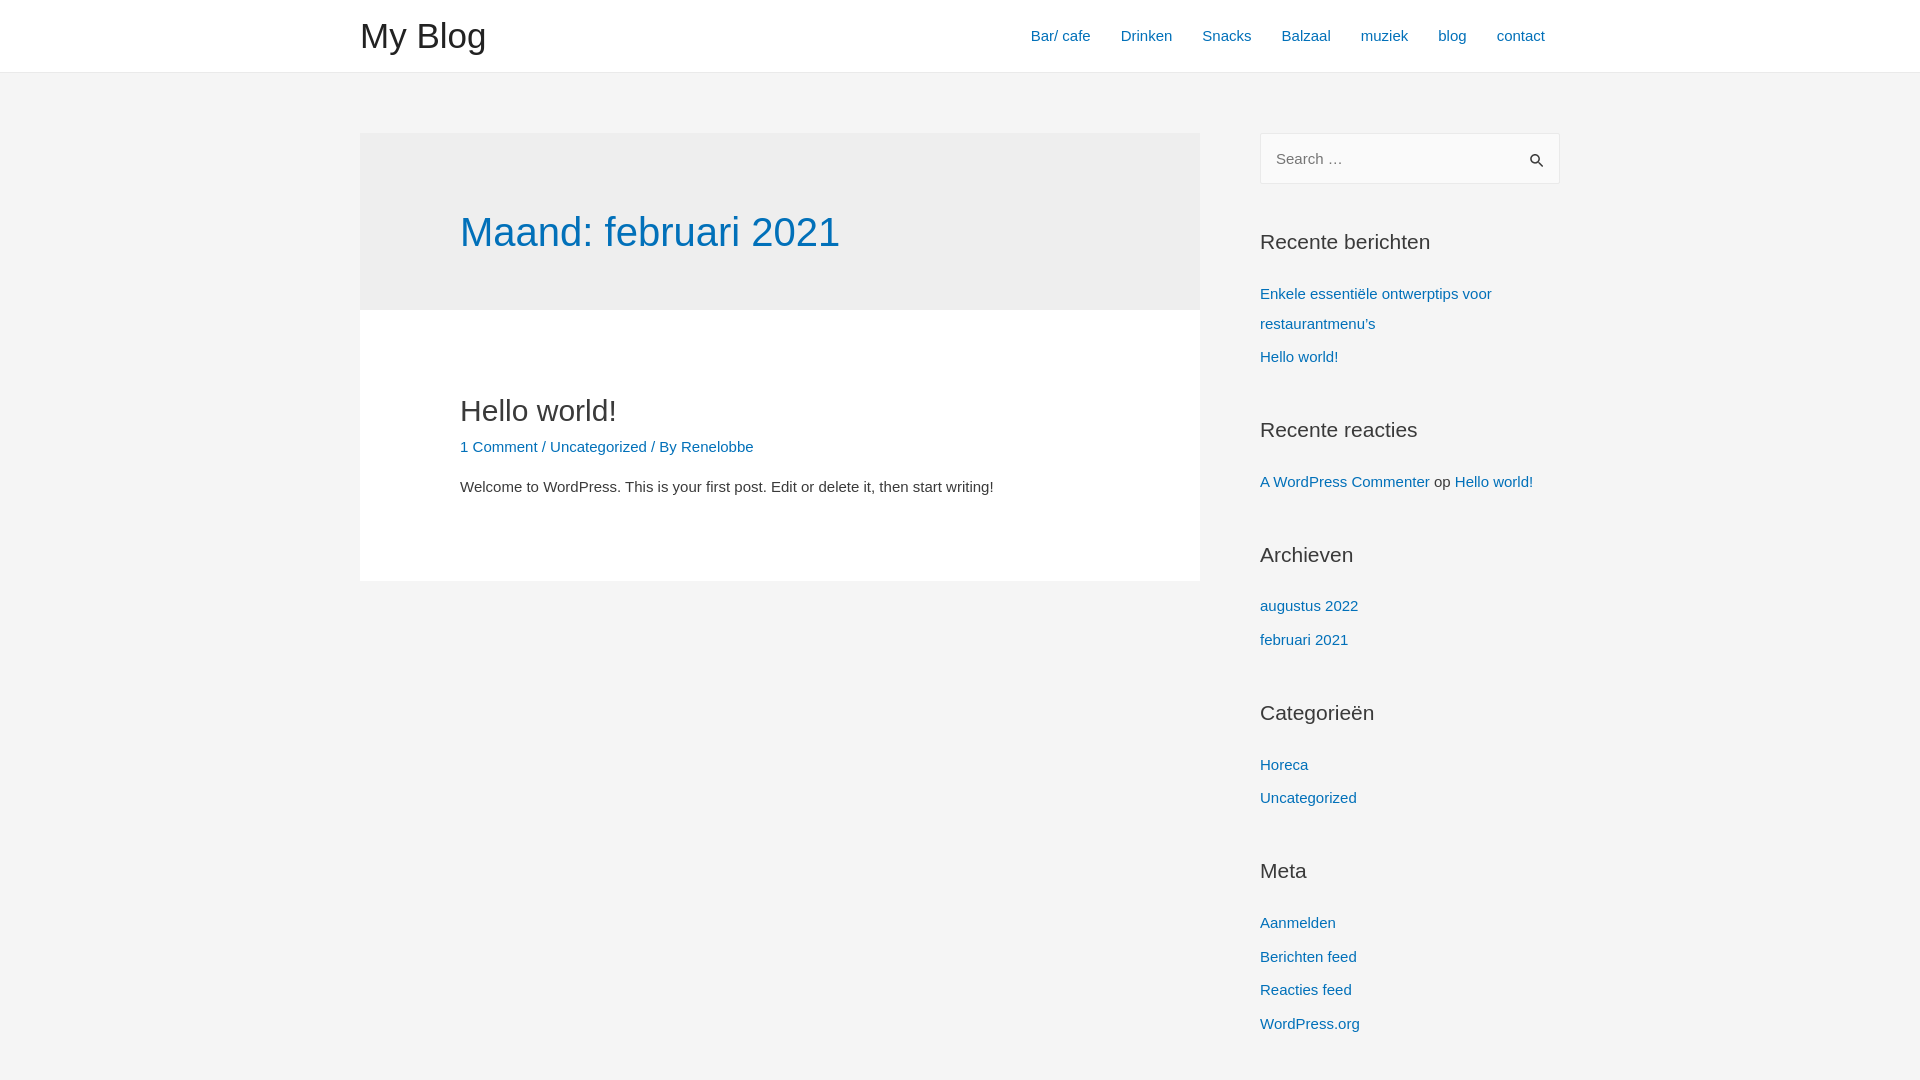 The image size is (1920, 1080). I want to click on Search, so click(1538, 154).